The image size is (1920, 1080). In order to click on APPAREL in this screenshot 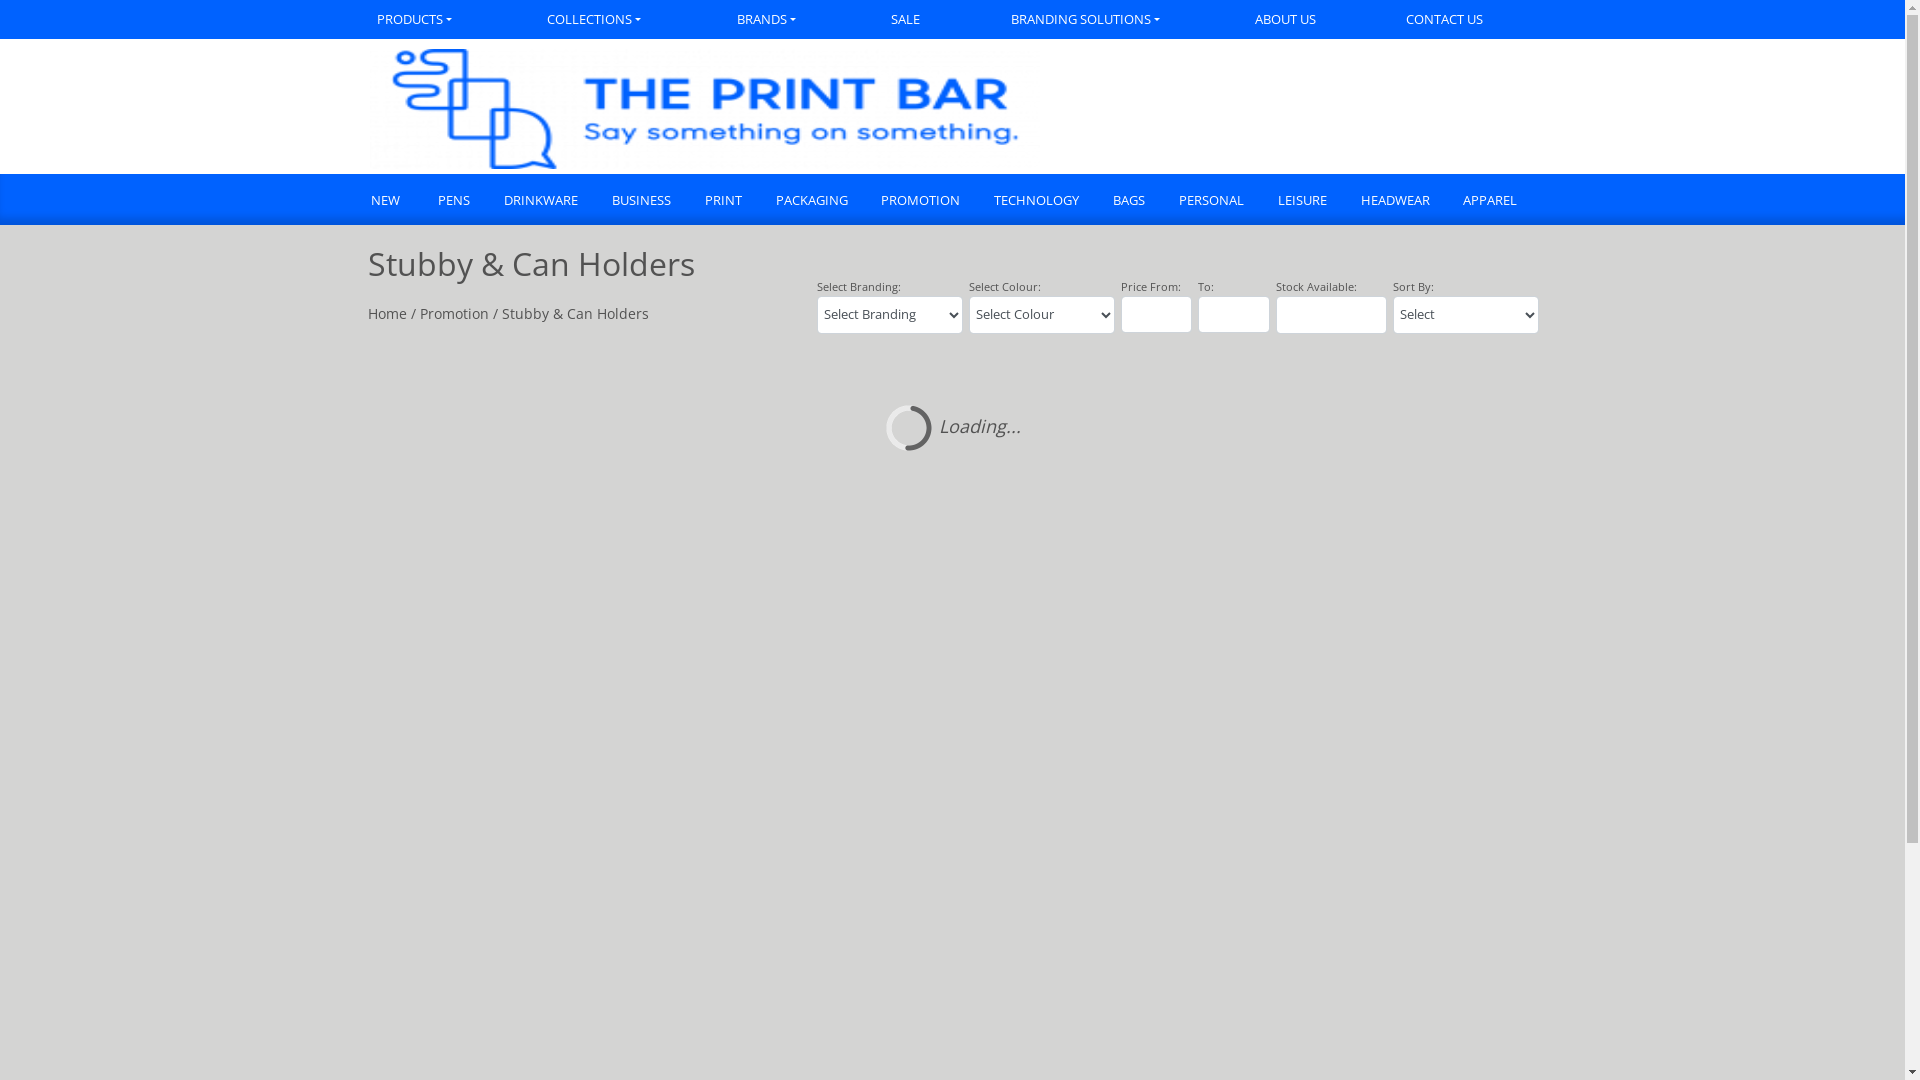, I will do `click(1490, 202)`.